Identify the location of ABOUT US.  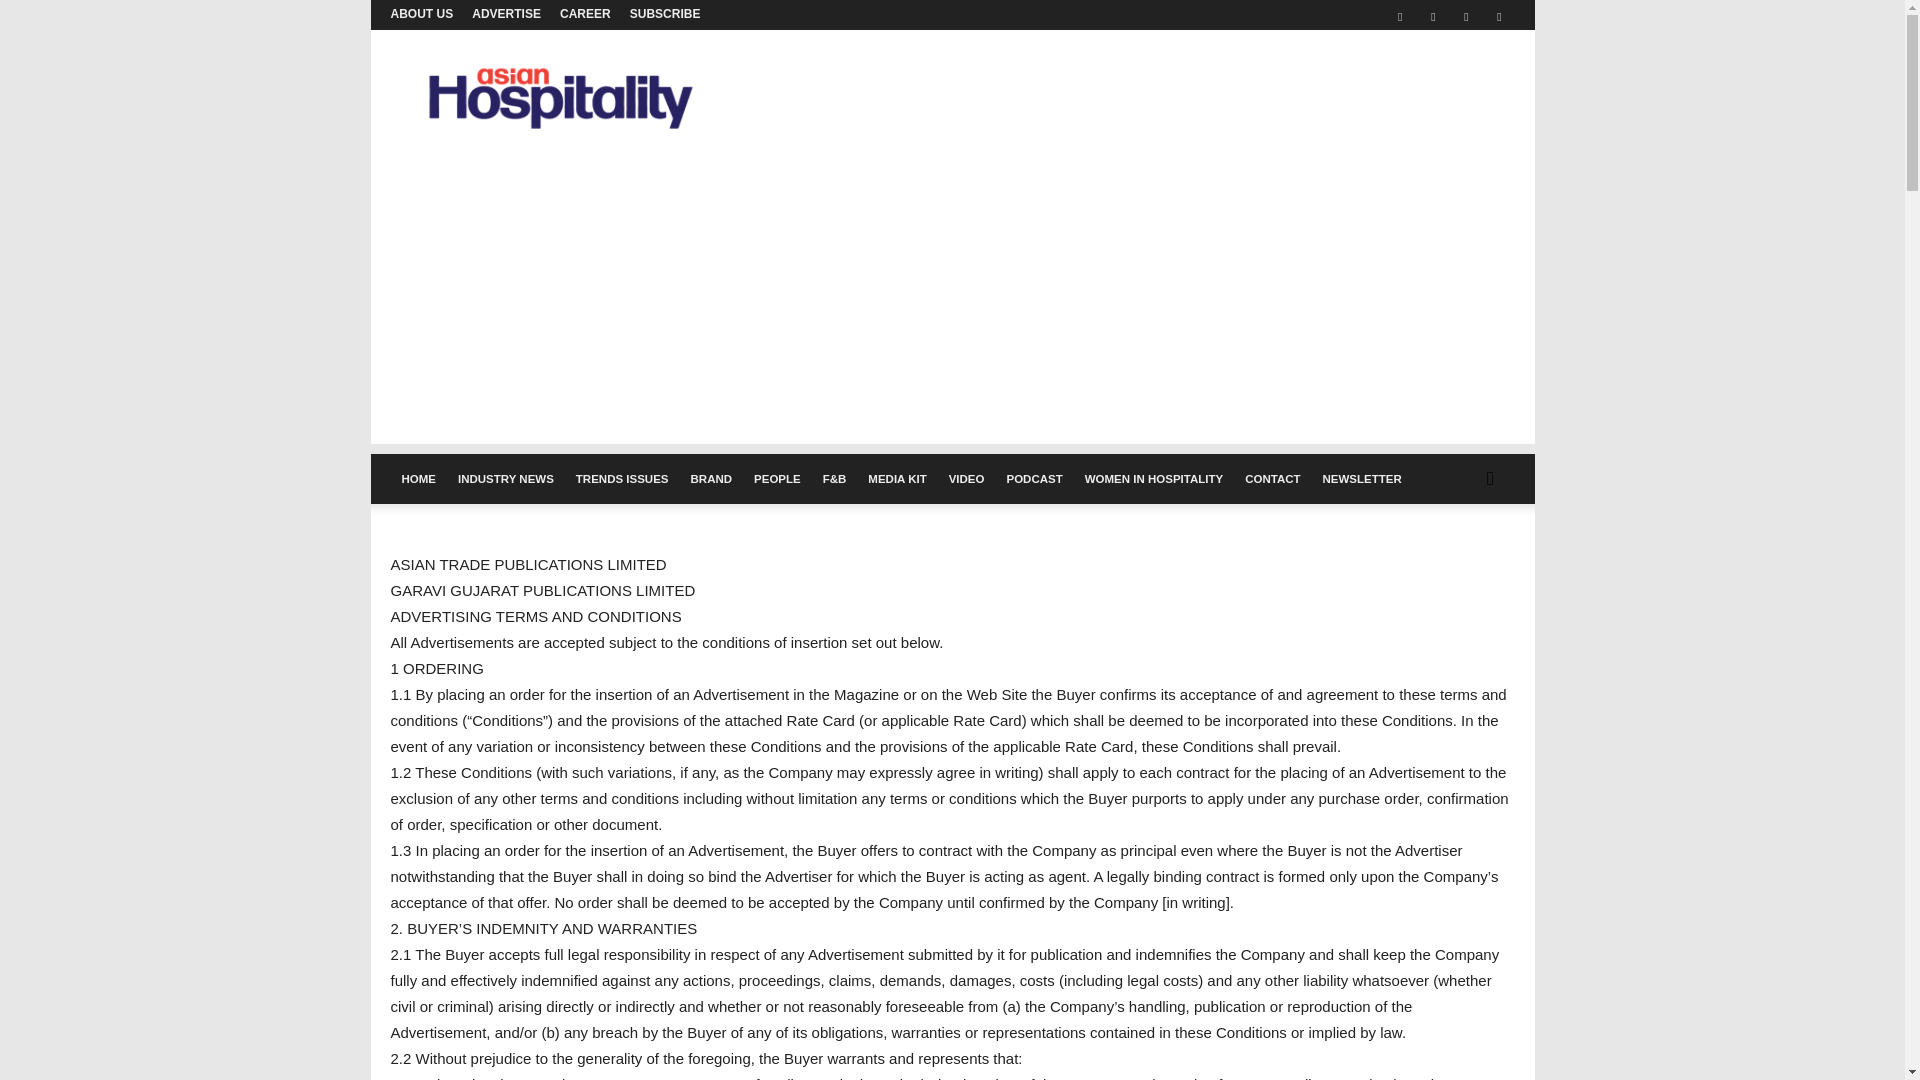
(421, 13).